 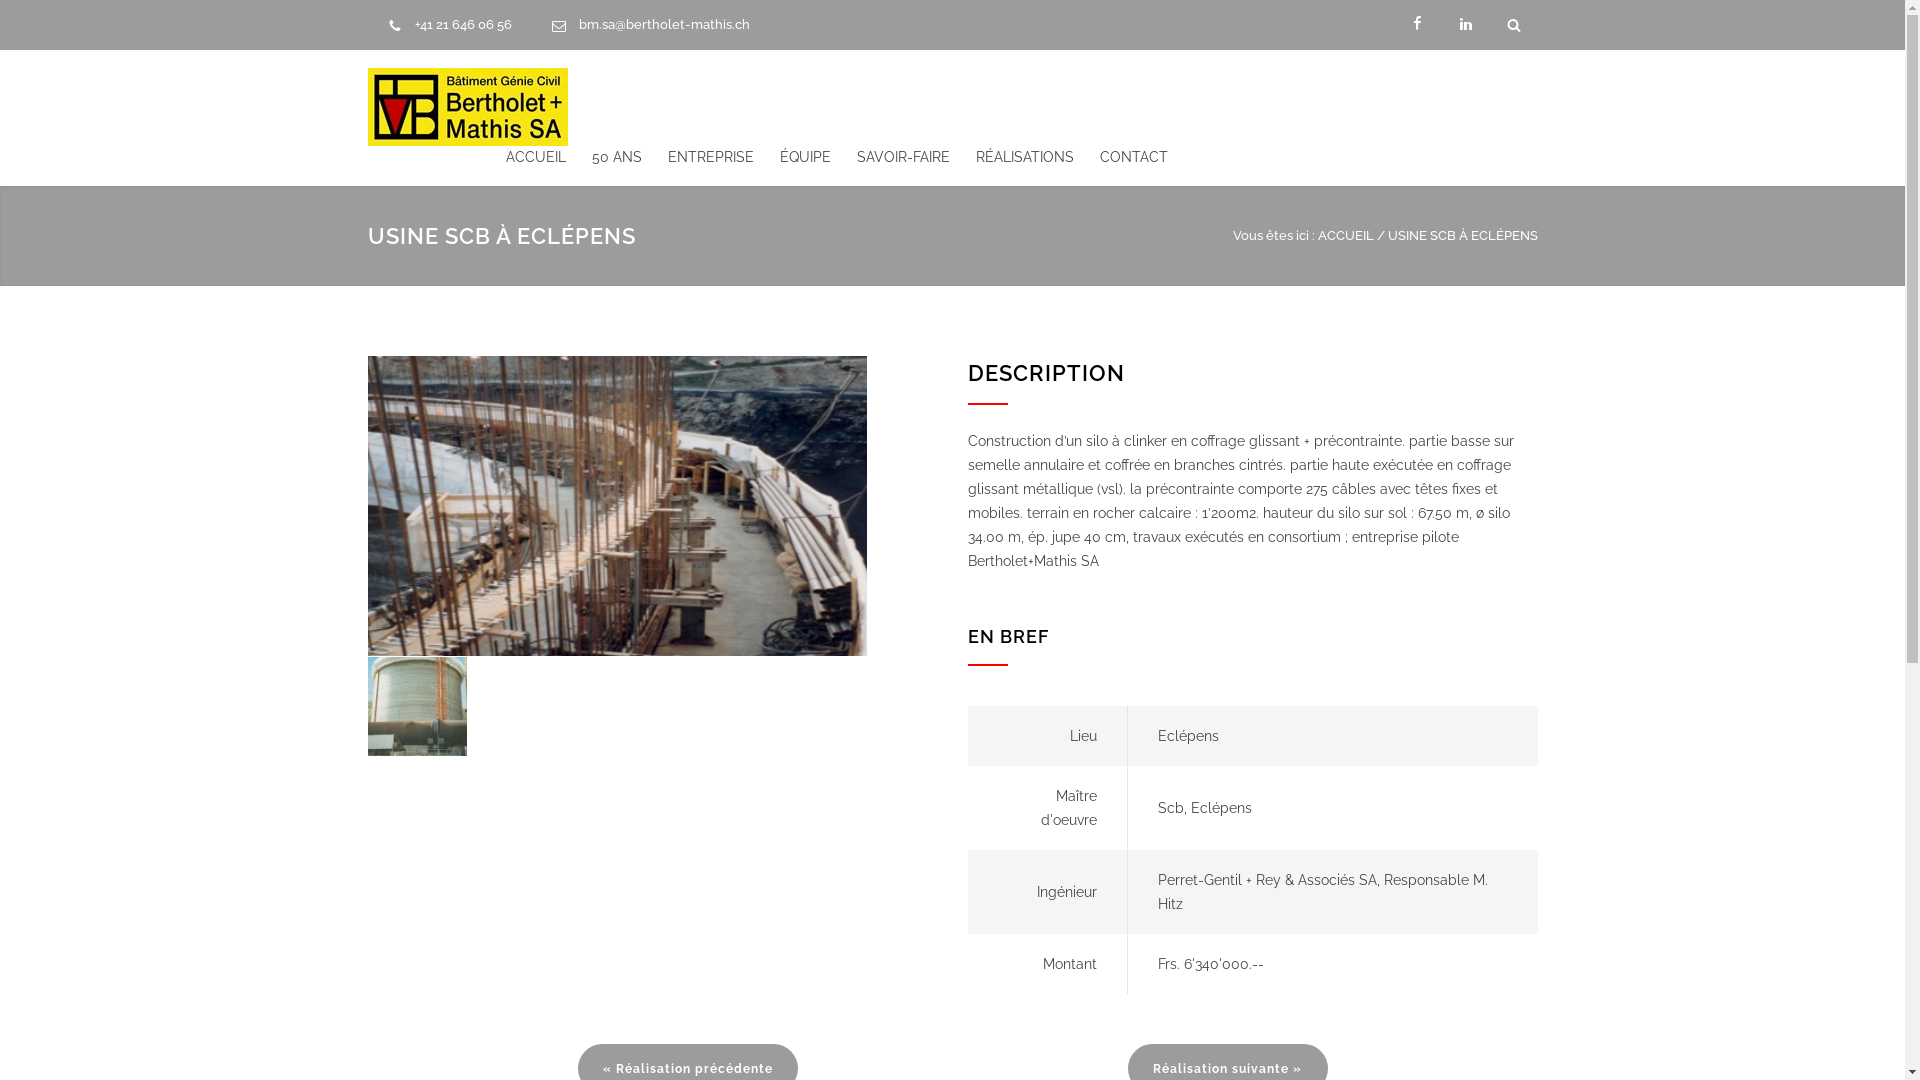 I want to click on Bertholet+Mathis SA, so click(x=468, y=94).